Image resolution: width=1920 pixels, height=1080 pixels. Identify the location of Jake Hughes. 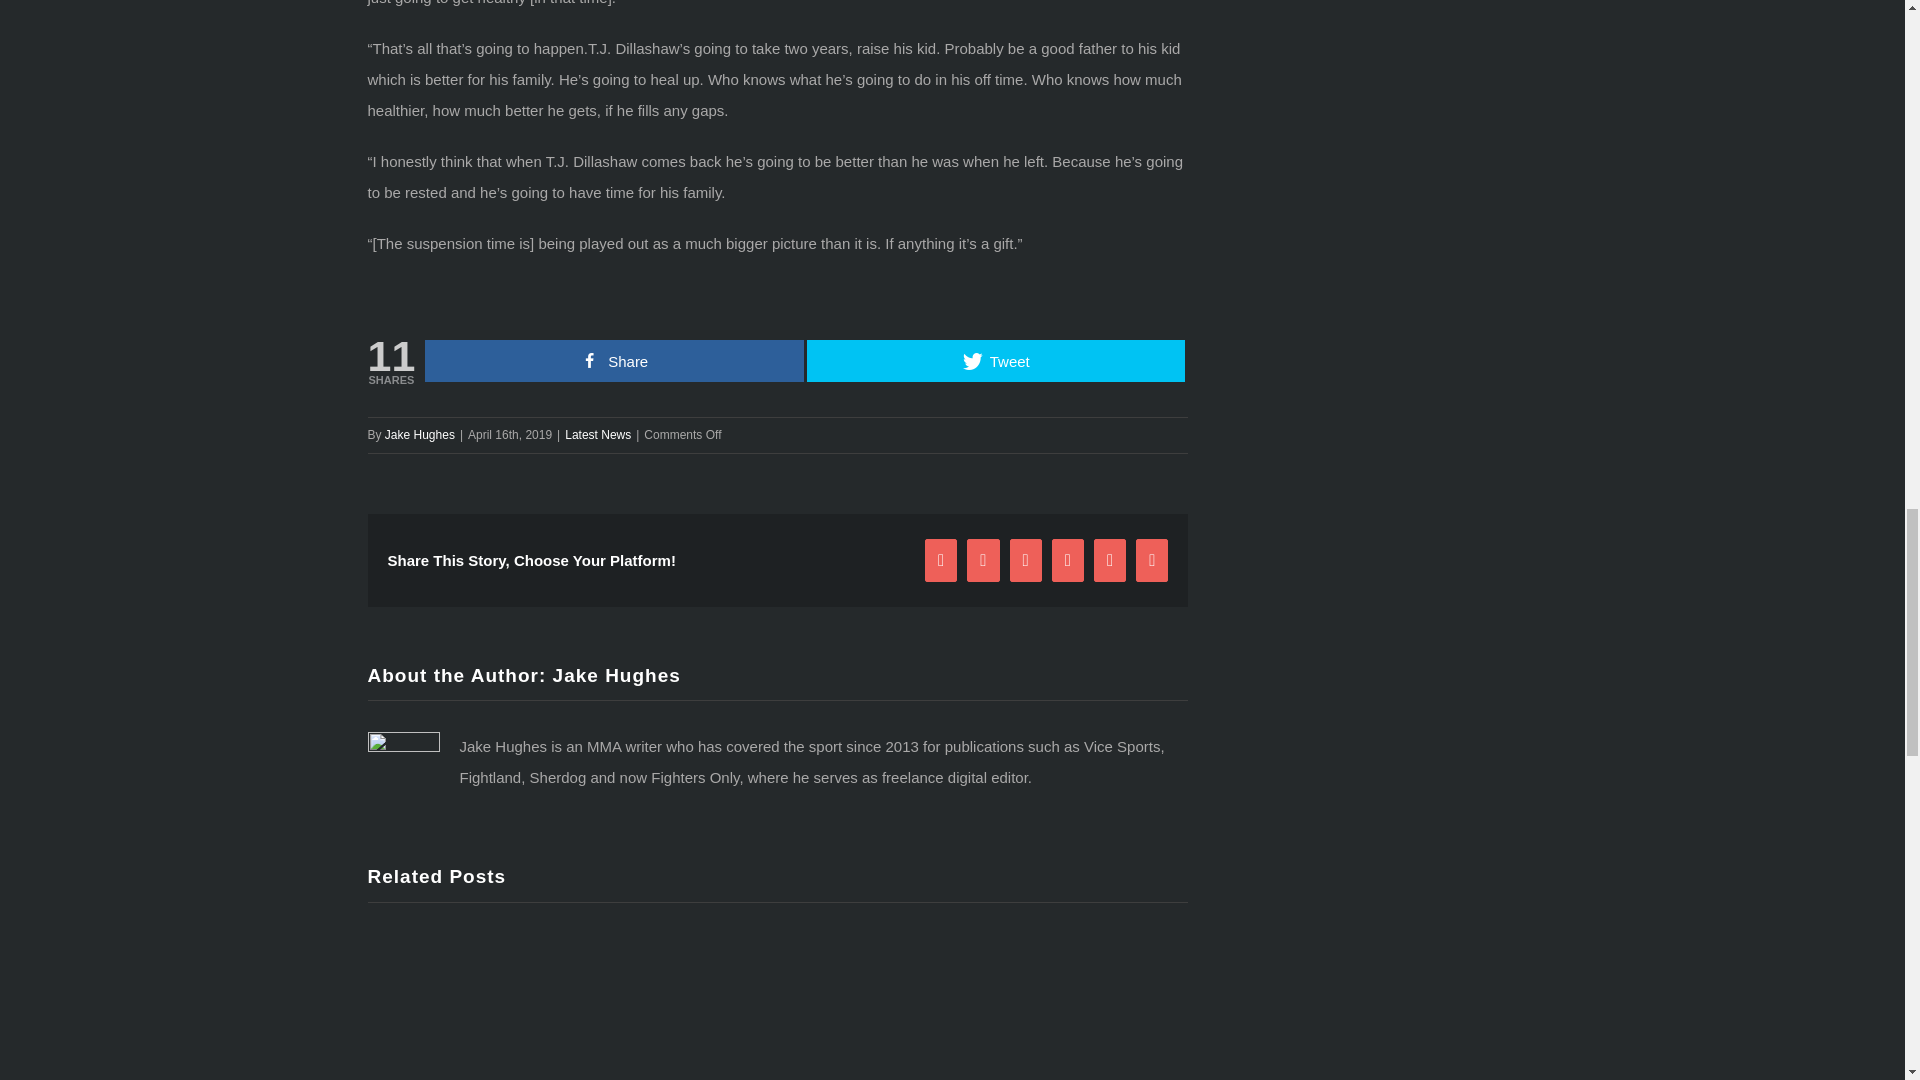
(616, 675).